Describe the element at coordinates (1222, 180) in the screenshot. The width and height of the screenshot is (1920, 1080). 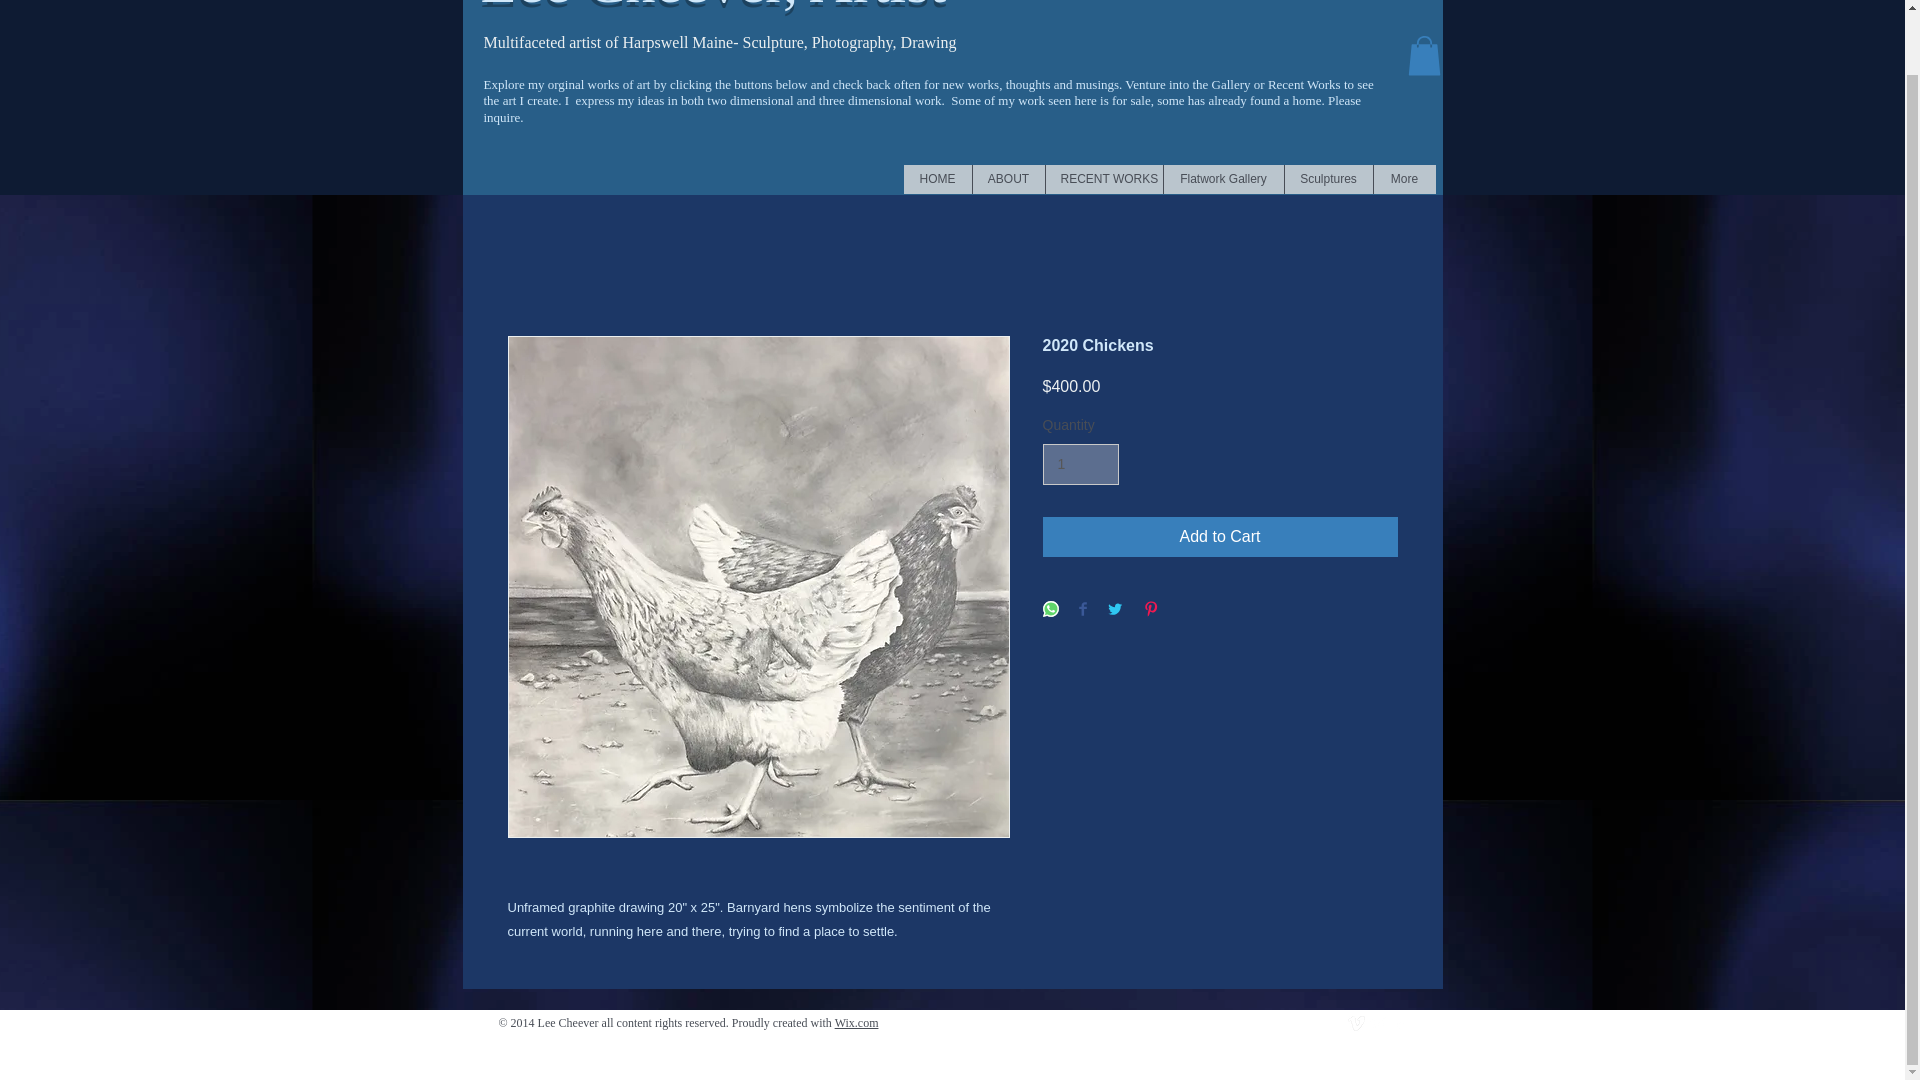
I see `Flatwork Gallery` at that location.